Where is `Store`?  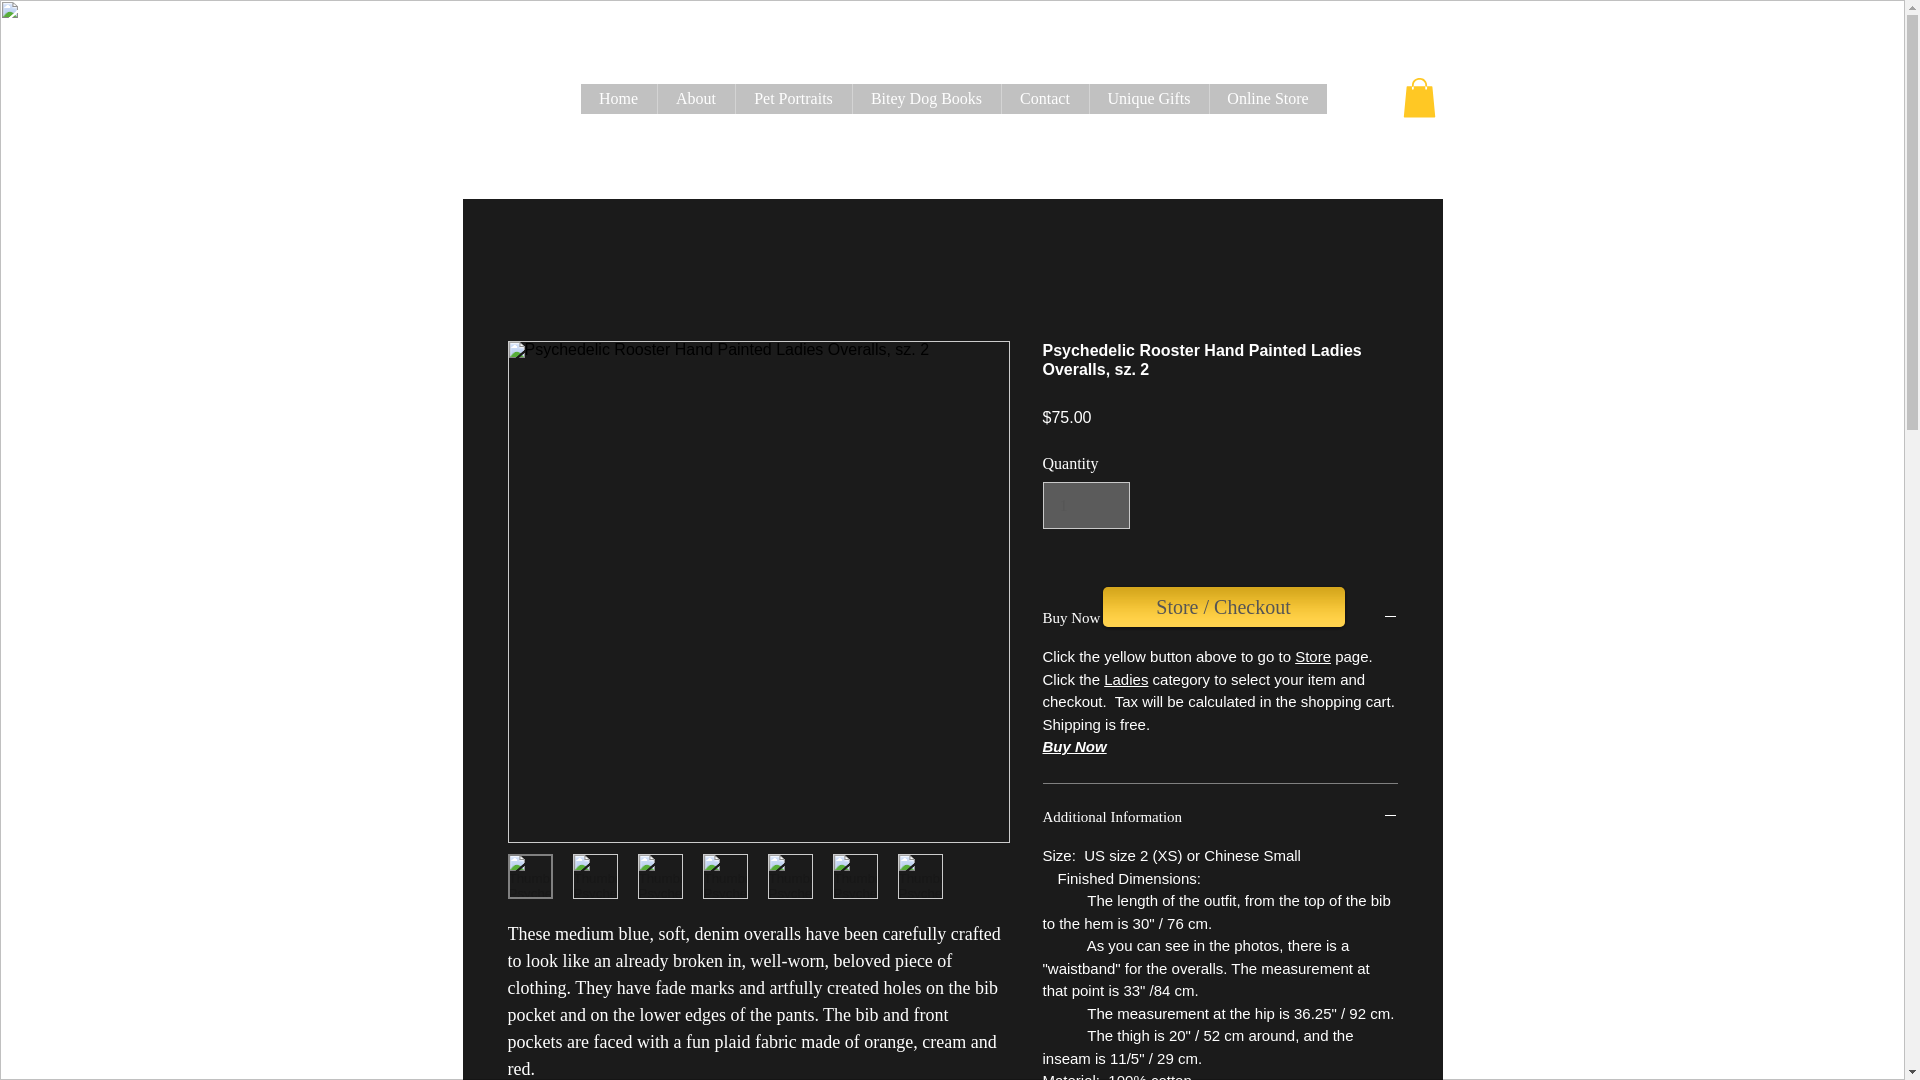 Store is located at coordinates (1312, 656).